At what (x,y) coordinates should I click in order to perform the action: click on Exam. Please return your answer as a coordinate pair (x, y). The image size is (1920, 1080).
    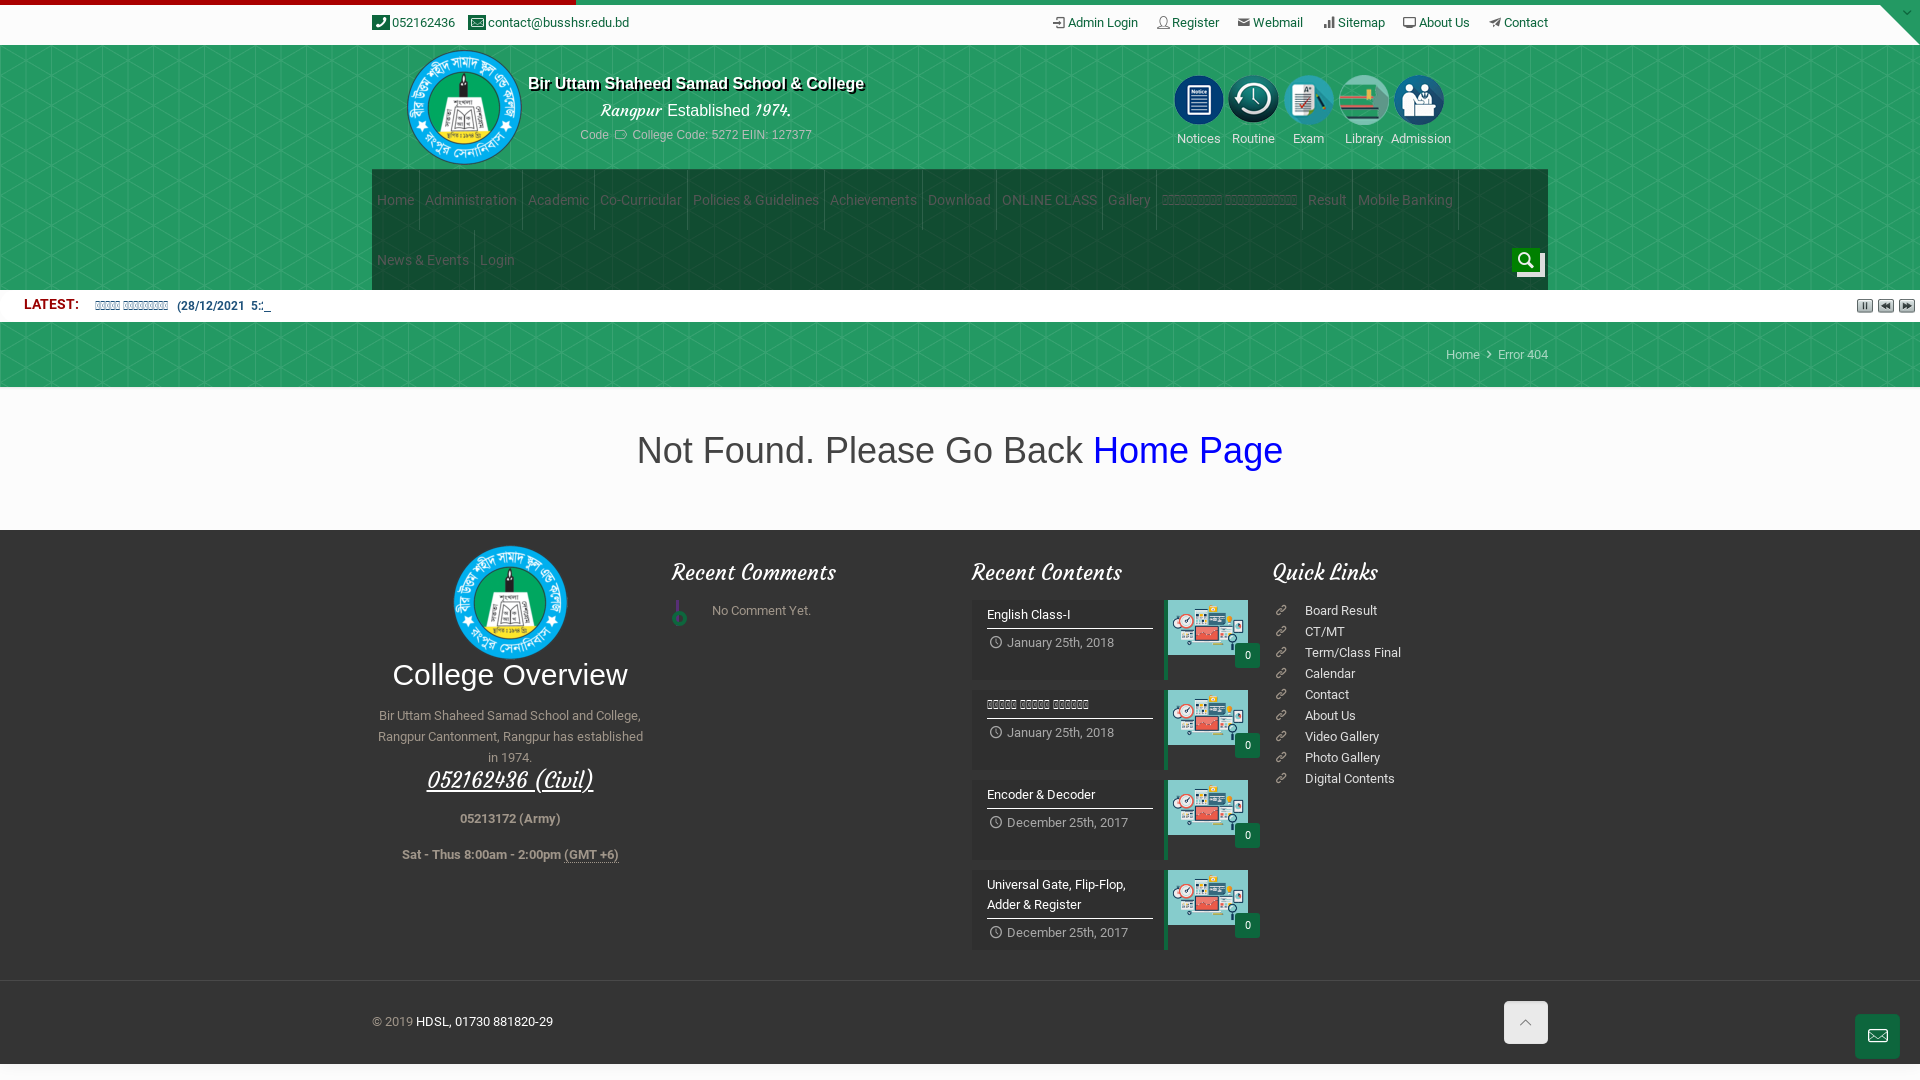
    Looking at the image, I should click on (1308, 108).